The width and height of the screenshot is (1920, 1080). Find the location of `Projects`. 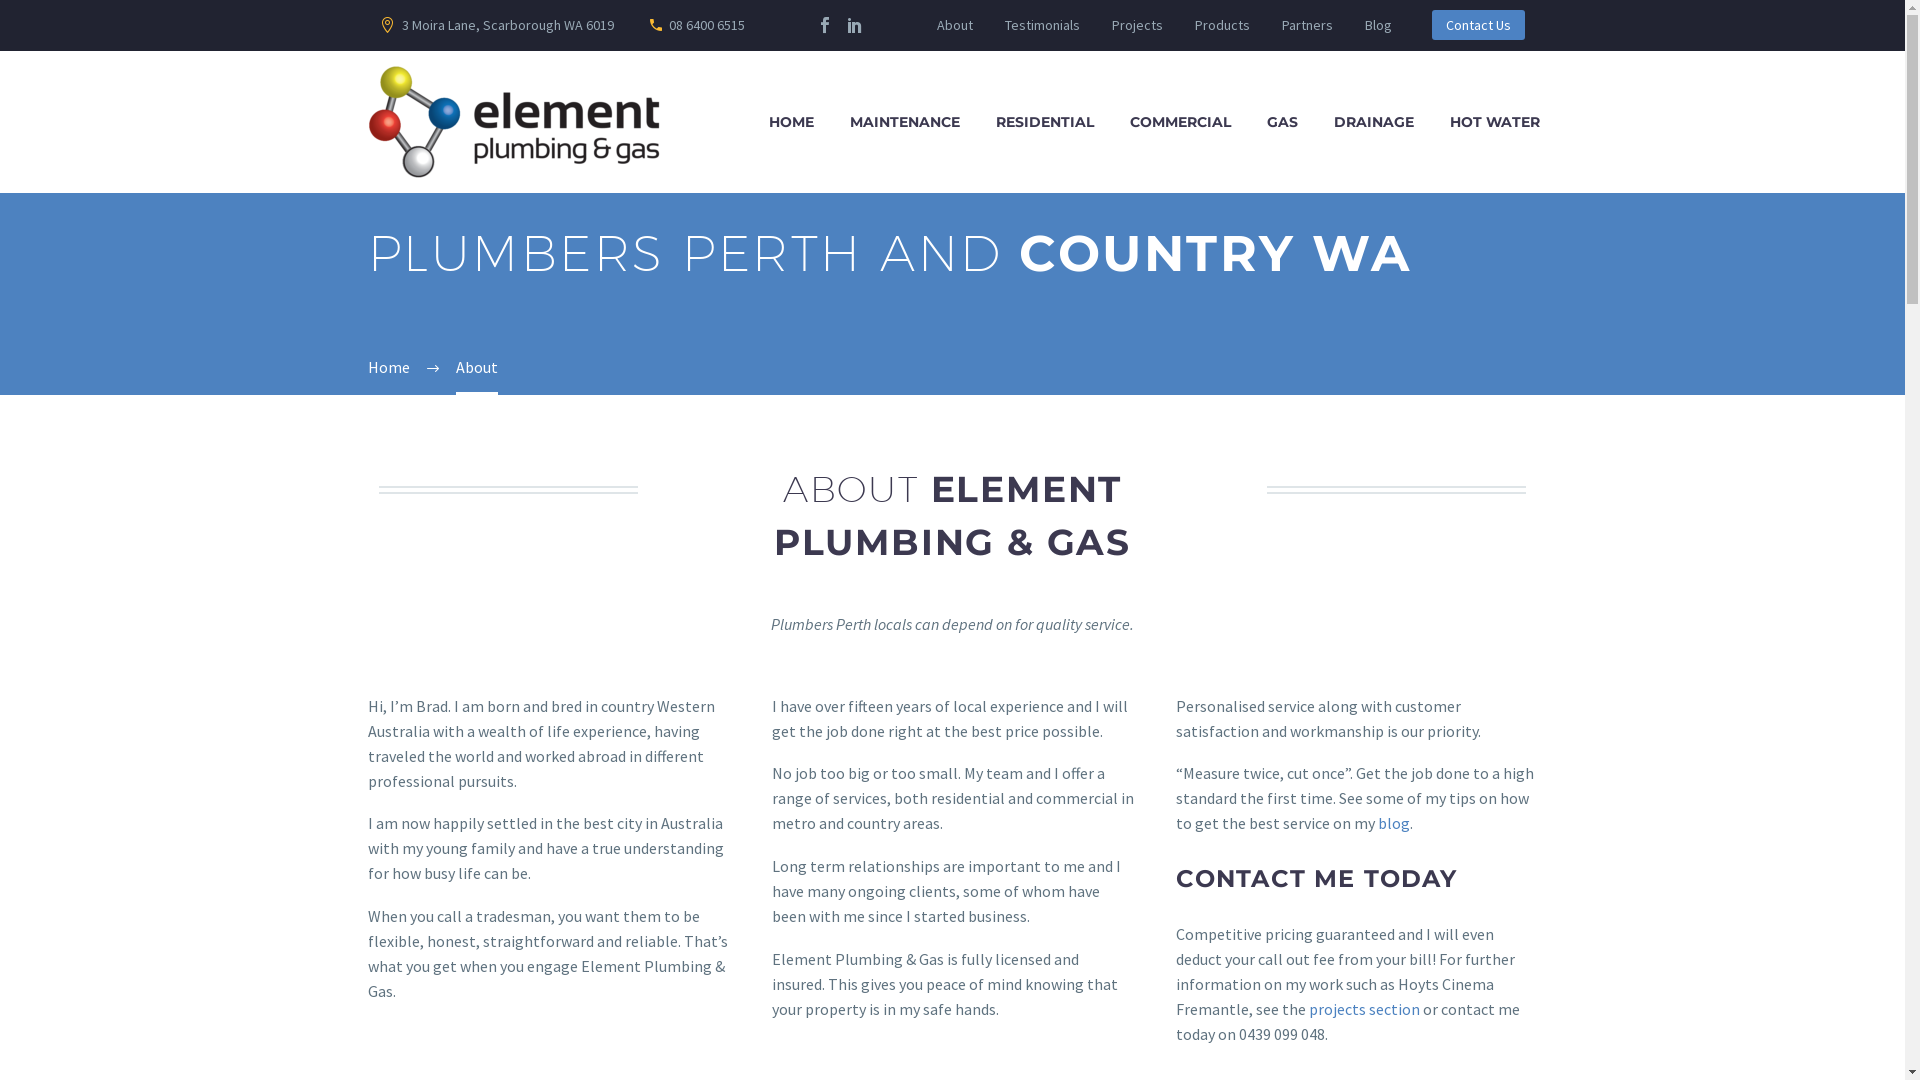

Projects is located at coordinates (1136, 25).